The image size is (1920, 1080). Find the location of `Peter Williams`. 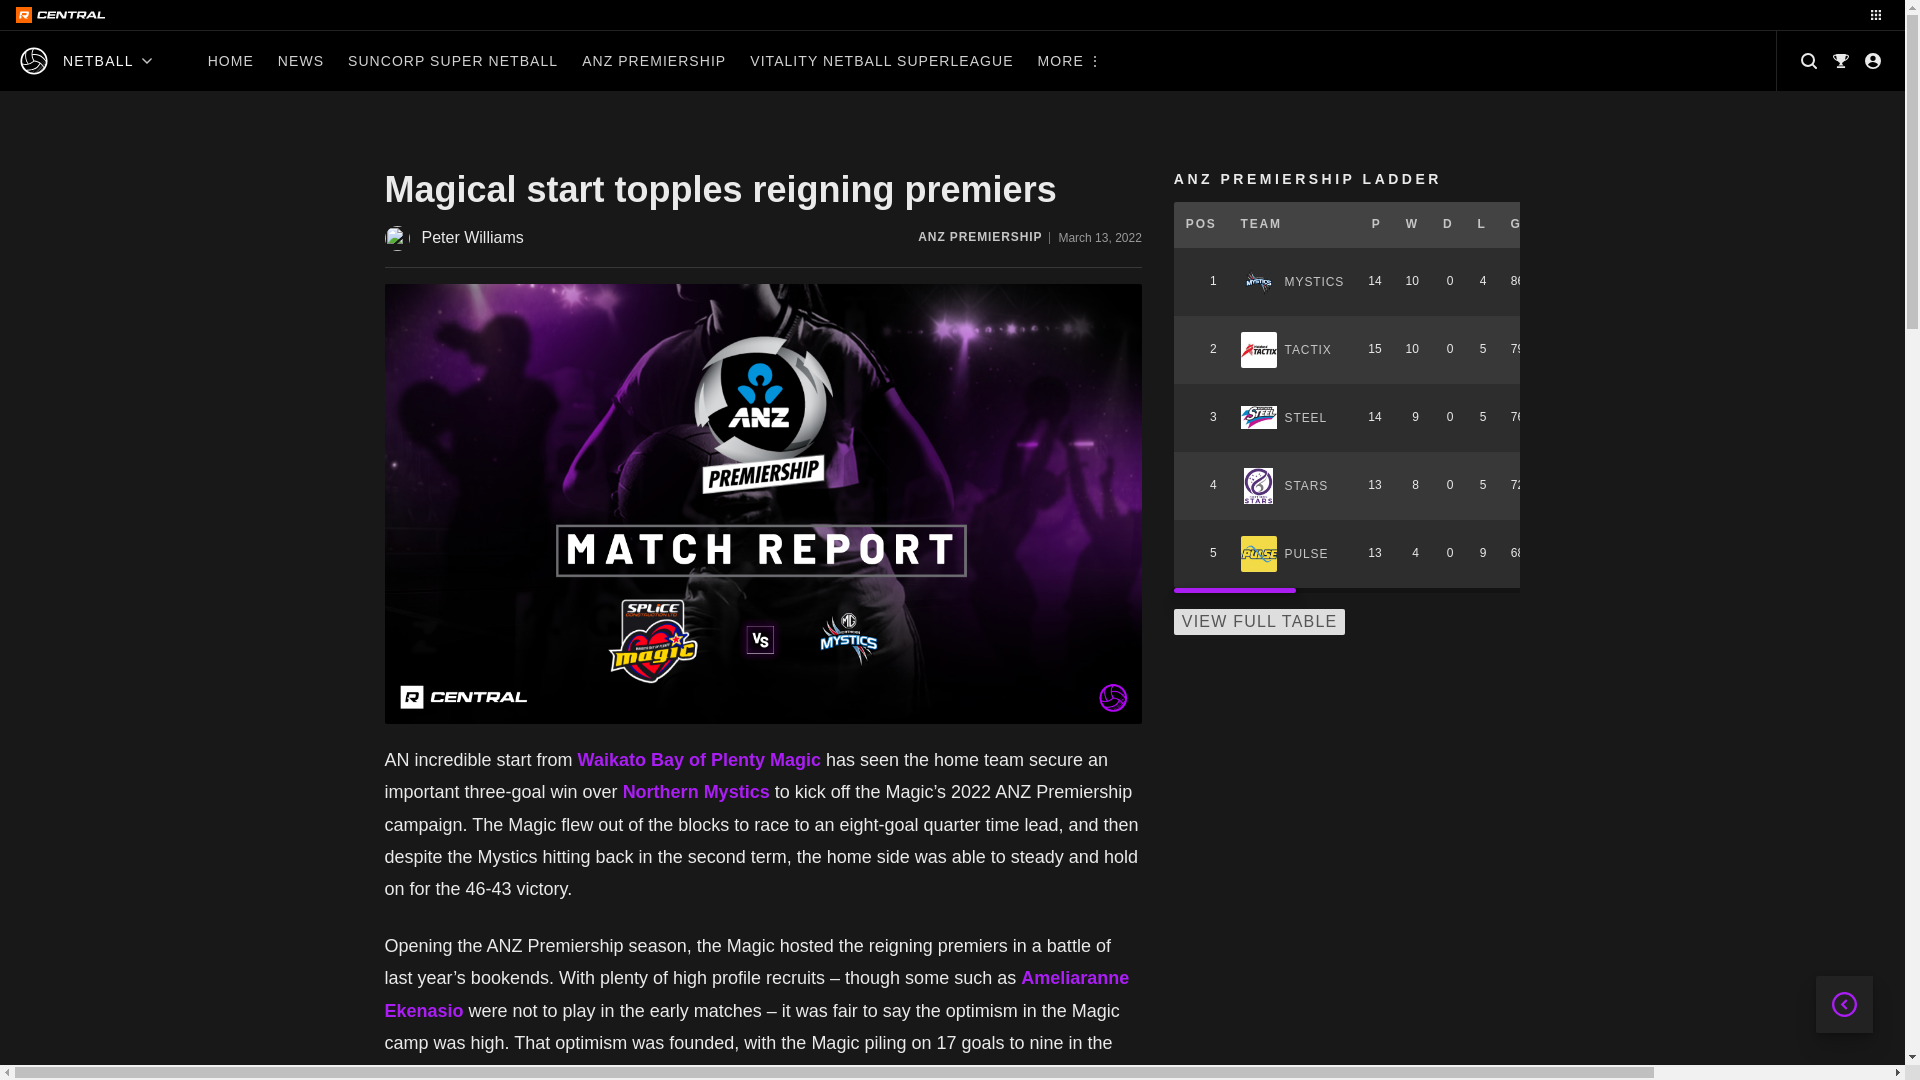

Peter Williams is located at coordinates (453, 238).